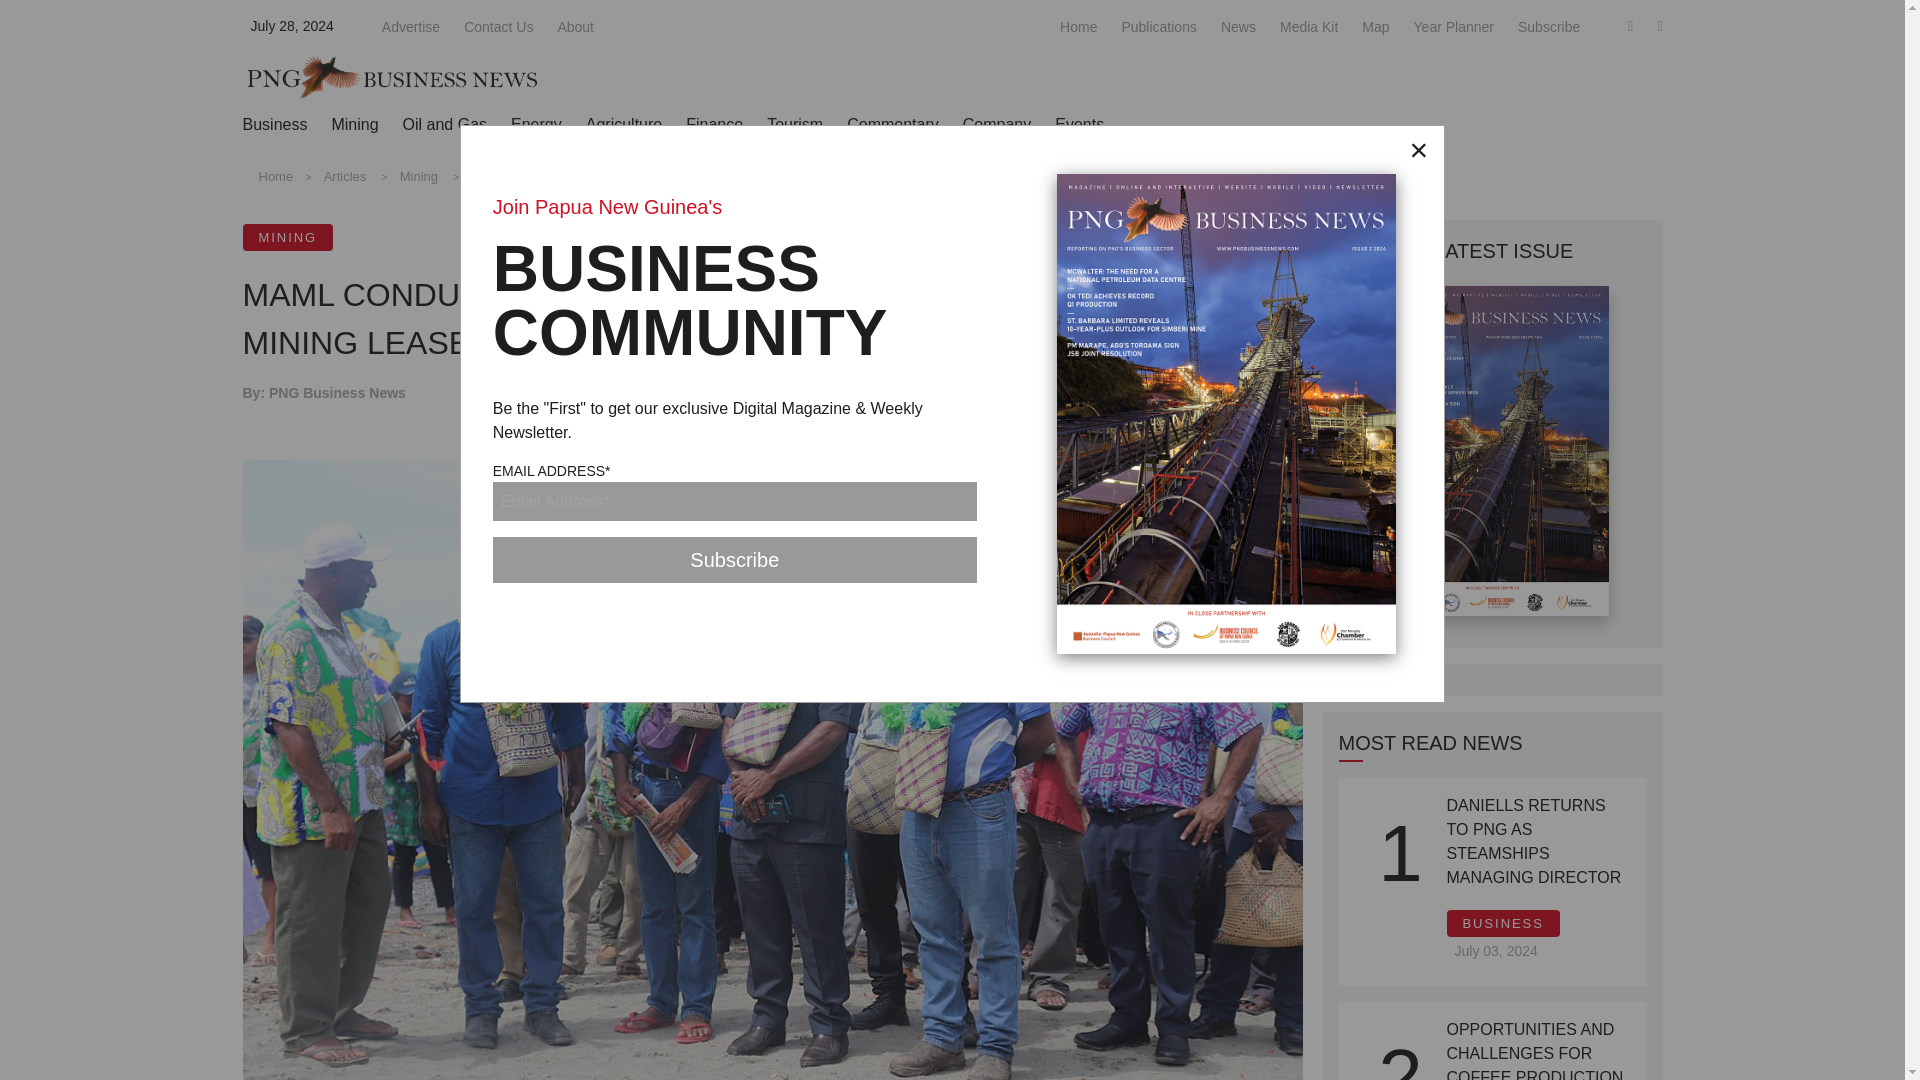 This screenshot has height=1080, width=1920. I want to click on Home, so click(1078, 26).